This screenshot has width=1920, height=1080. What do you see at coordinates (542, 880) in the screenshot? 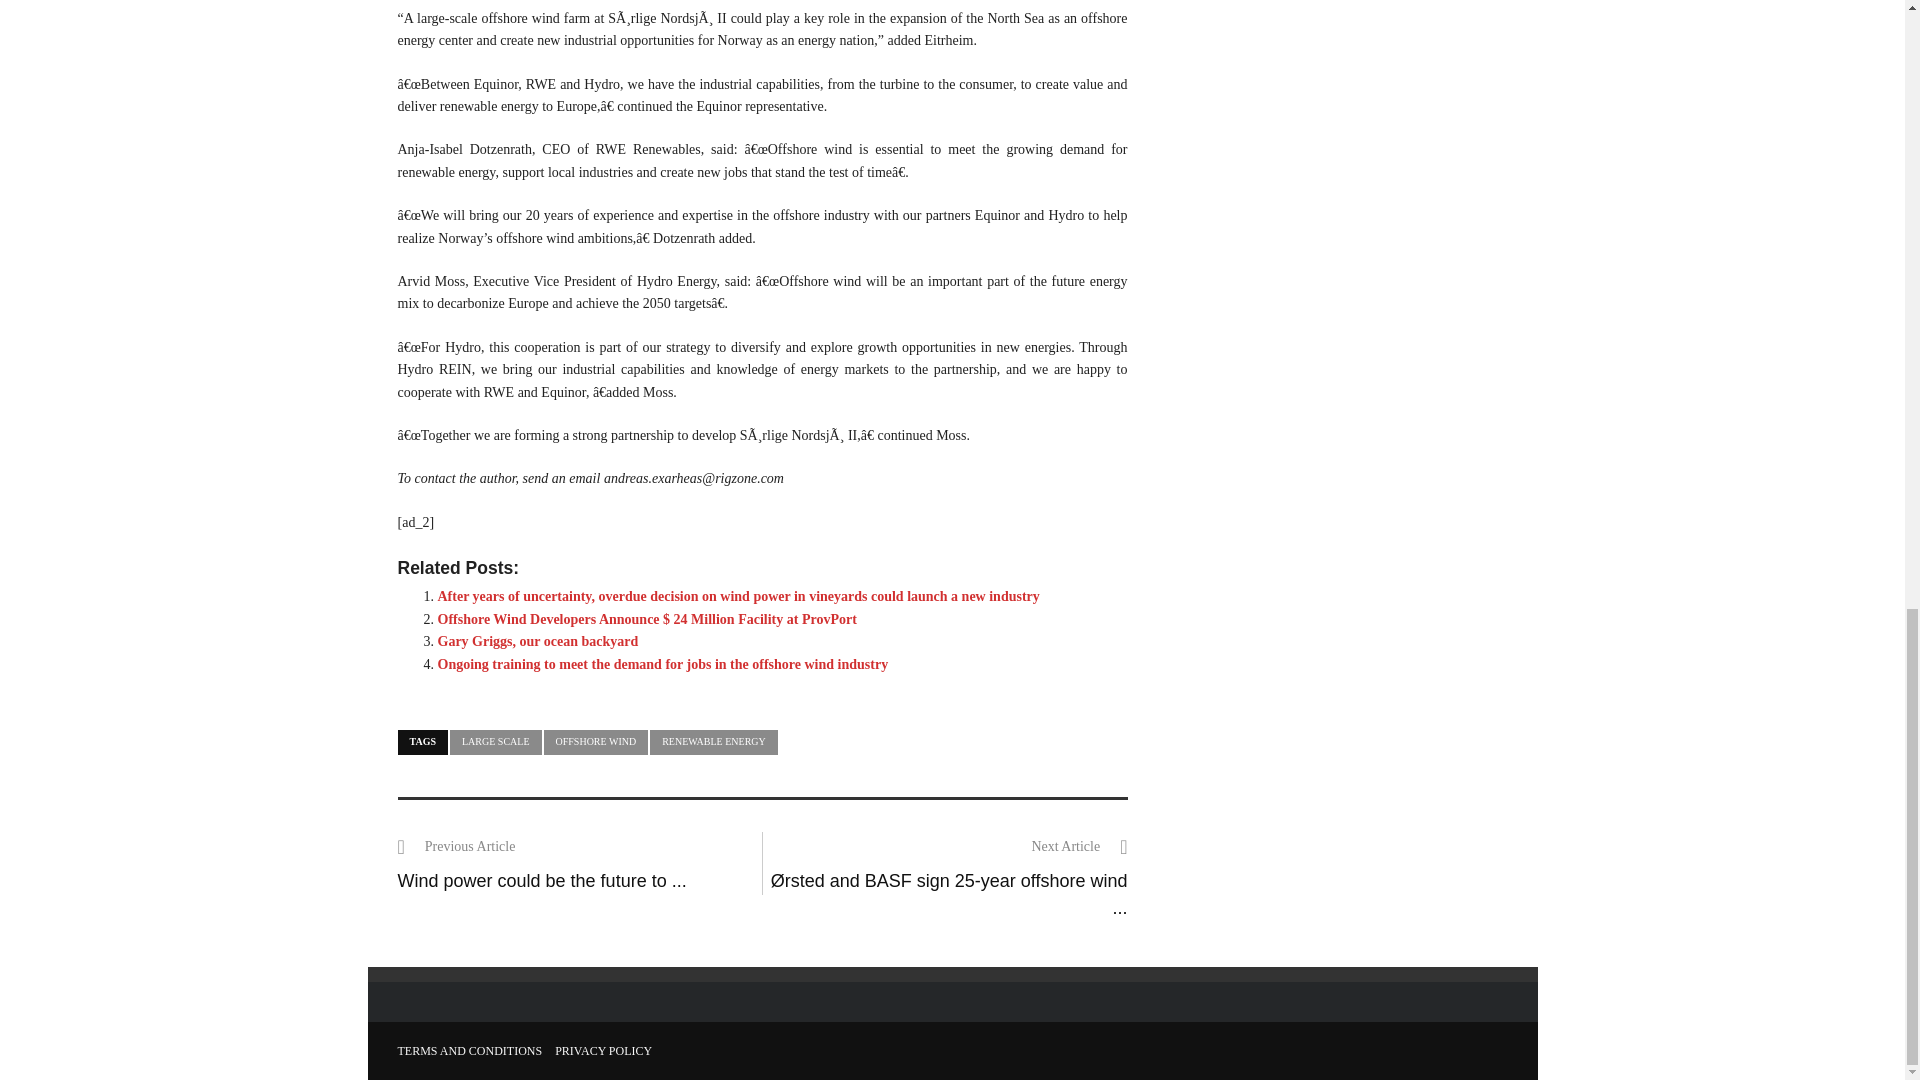
I see `Wind power could be the future to ...` at bounding box center [542, 880].